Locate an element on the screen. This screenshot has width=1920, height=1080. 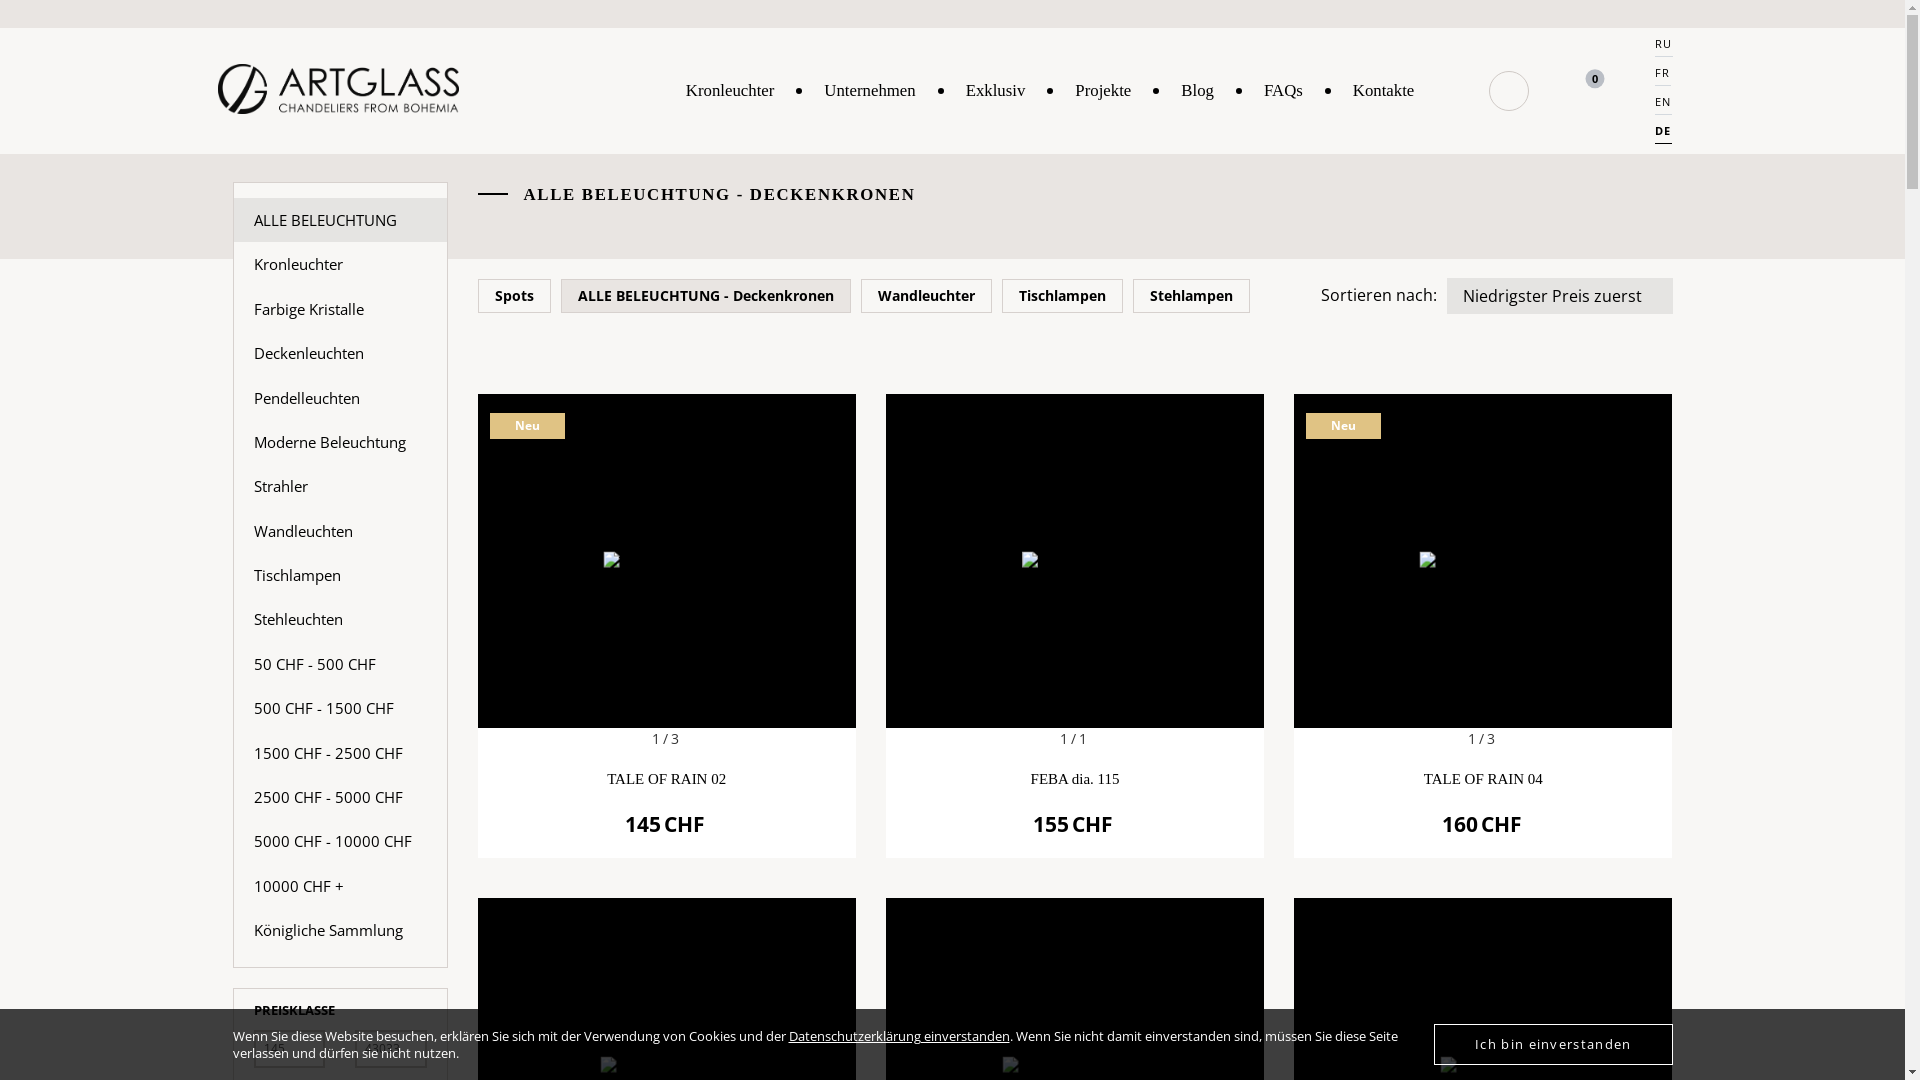
Projekte is located at coordinates (1103, 91).